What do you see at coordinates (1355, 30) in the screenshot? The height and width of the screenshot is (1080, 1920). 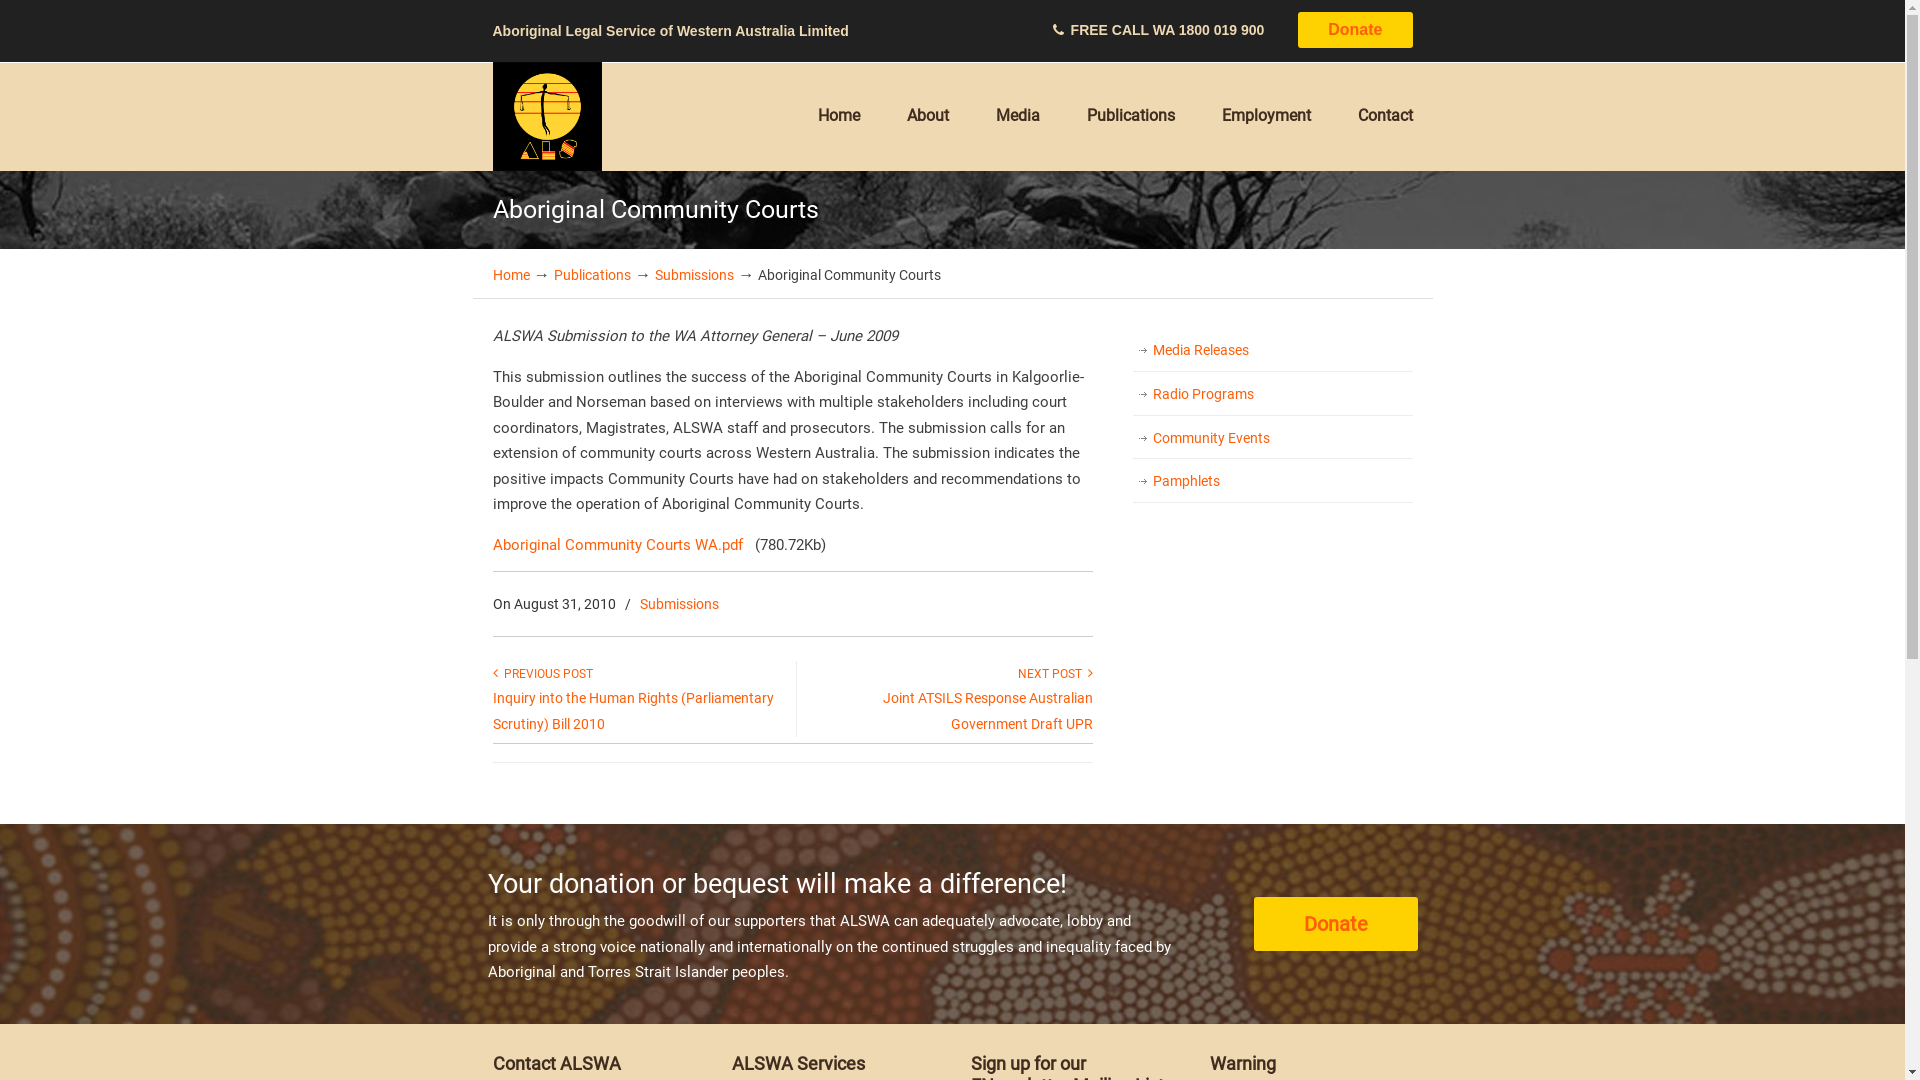 I see `Donate` at bounding box center [1355, 30].